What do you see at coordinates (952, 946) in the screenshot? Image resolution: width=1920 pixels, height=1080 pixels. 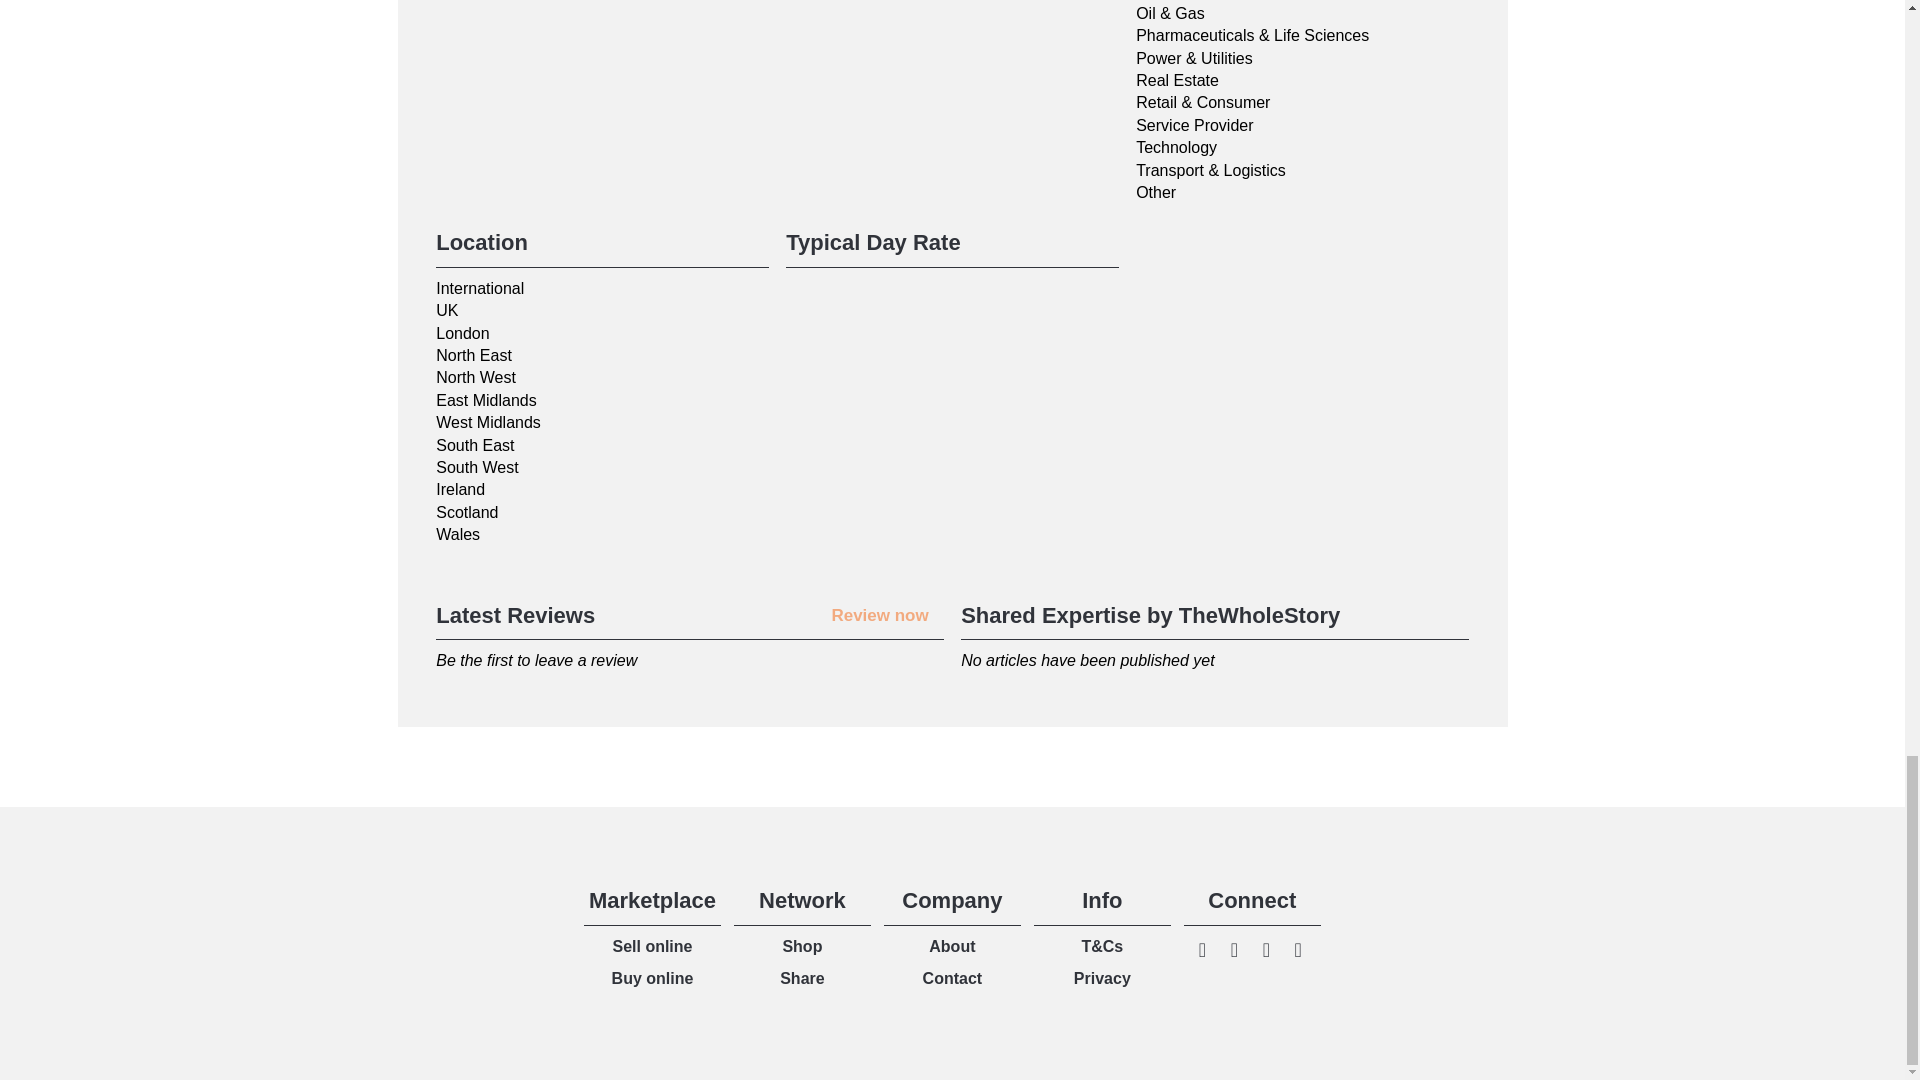 I see `About` at bounding box center [952, 946].